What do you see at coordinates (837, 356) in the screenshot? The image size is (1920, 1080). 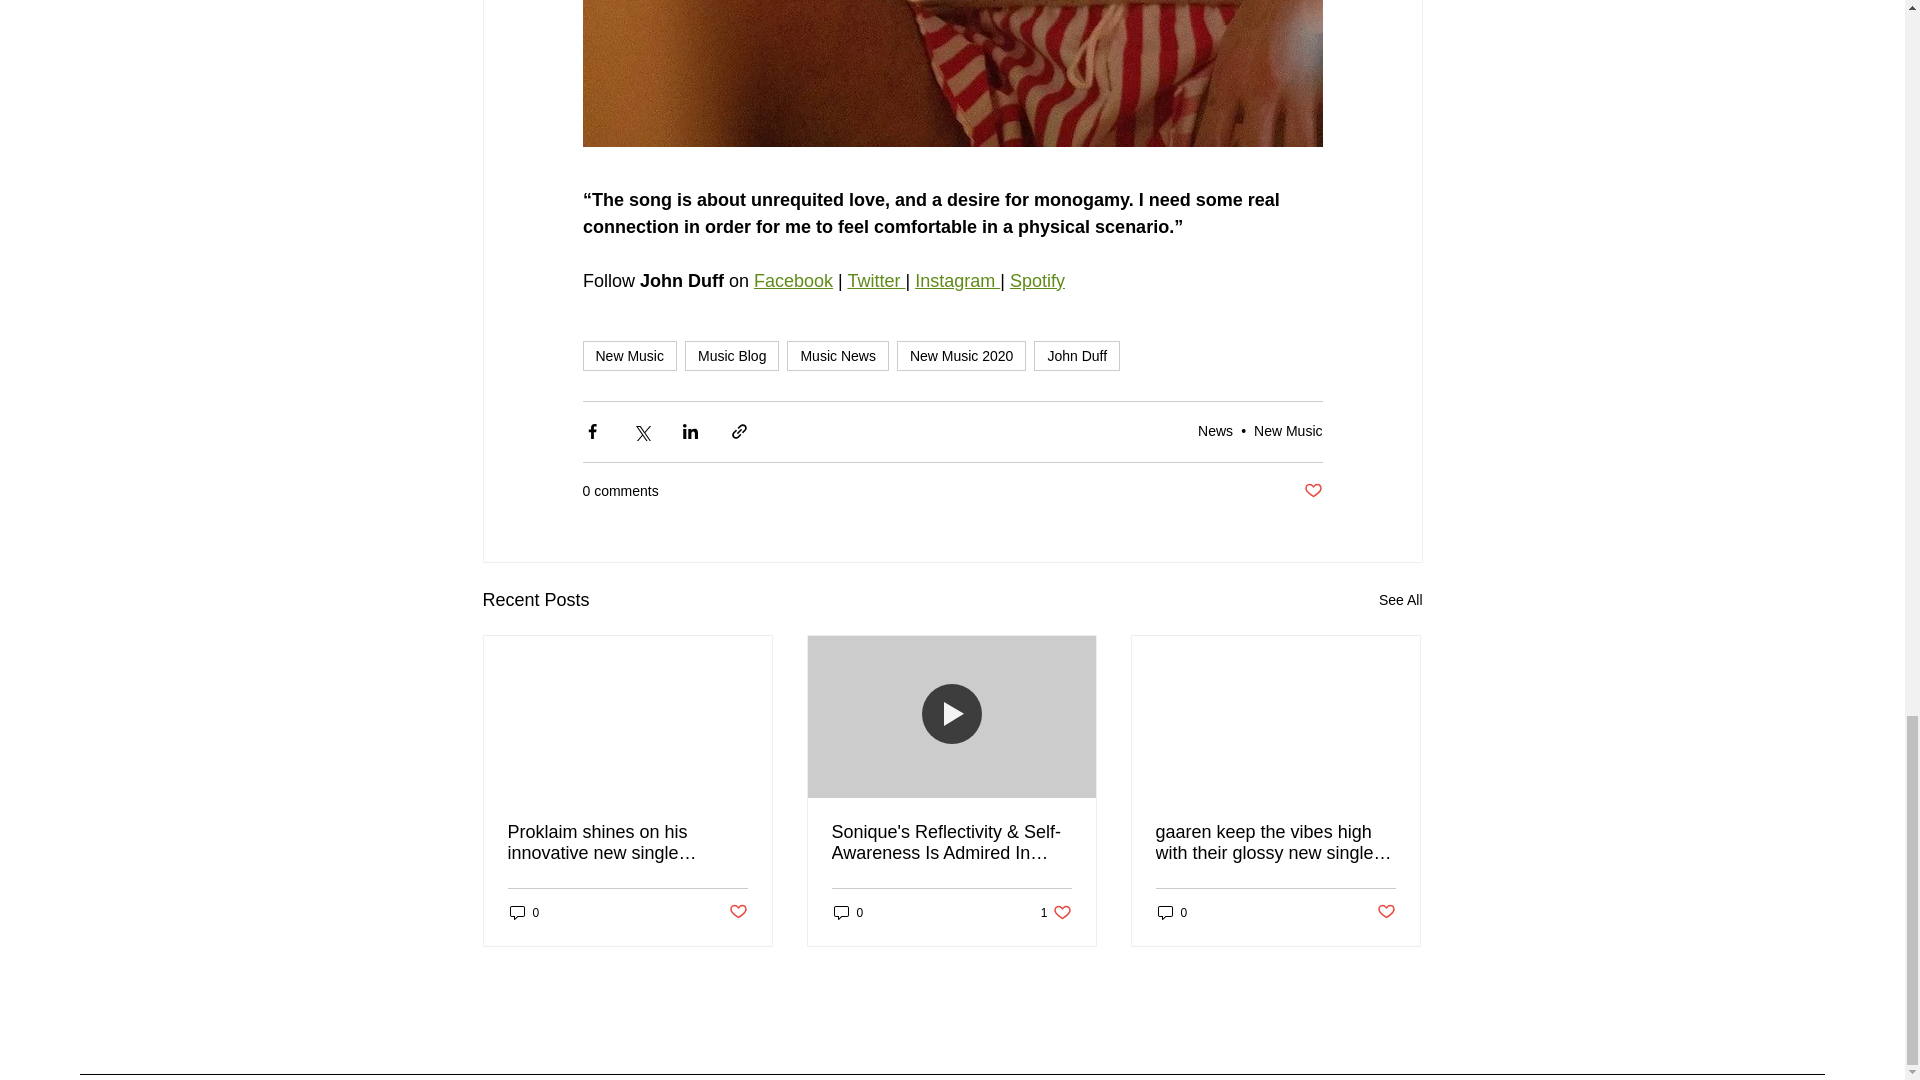 I see `Music News` at bounding box center [837, 356].